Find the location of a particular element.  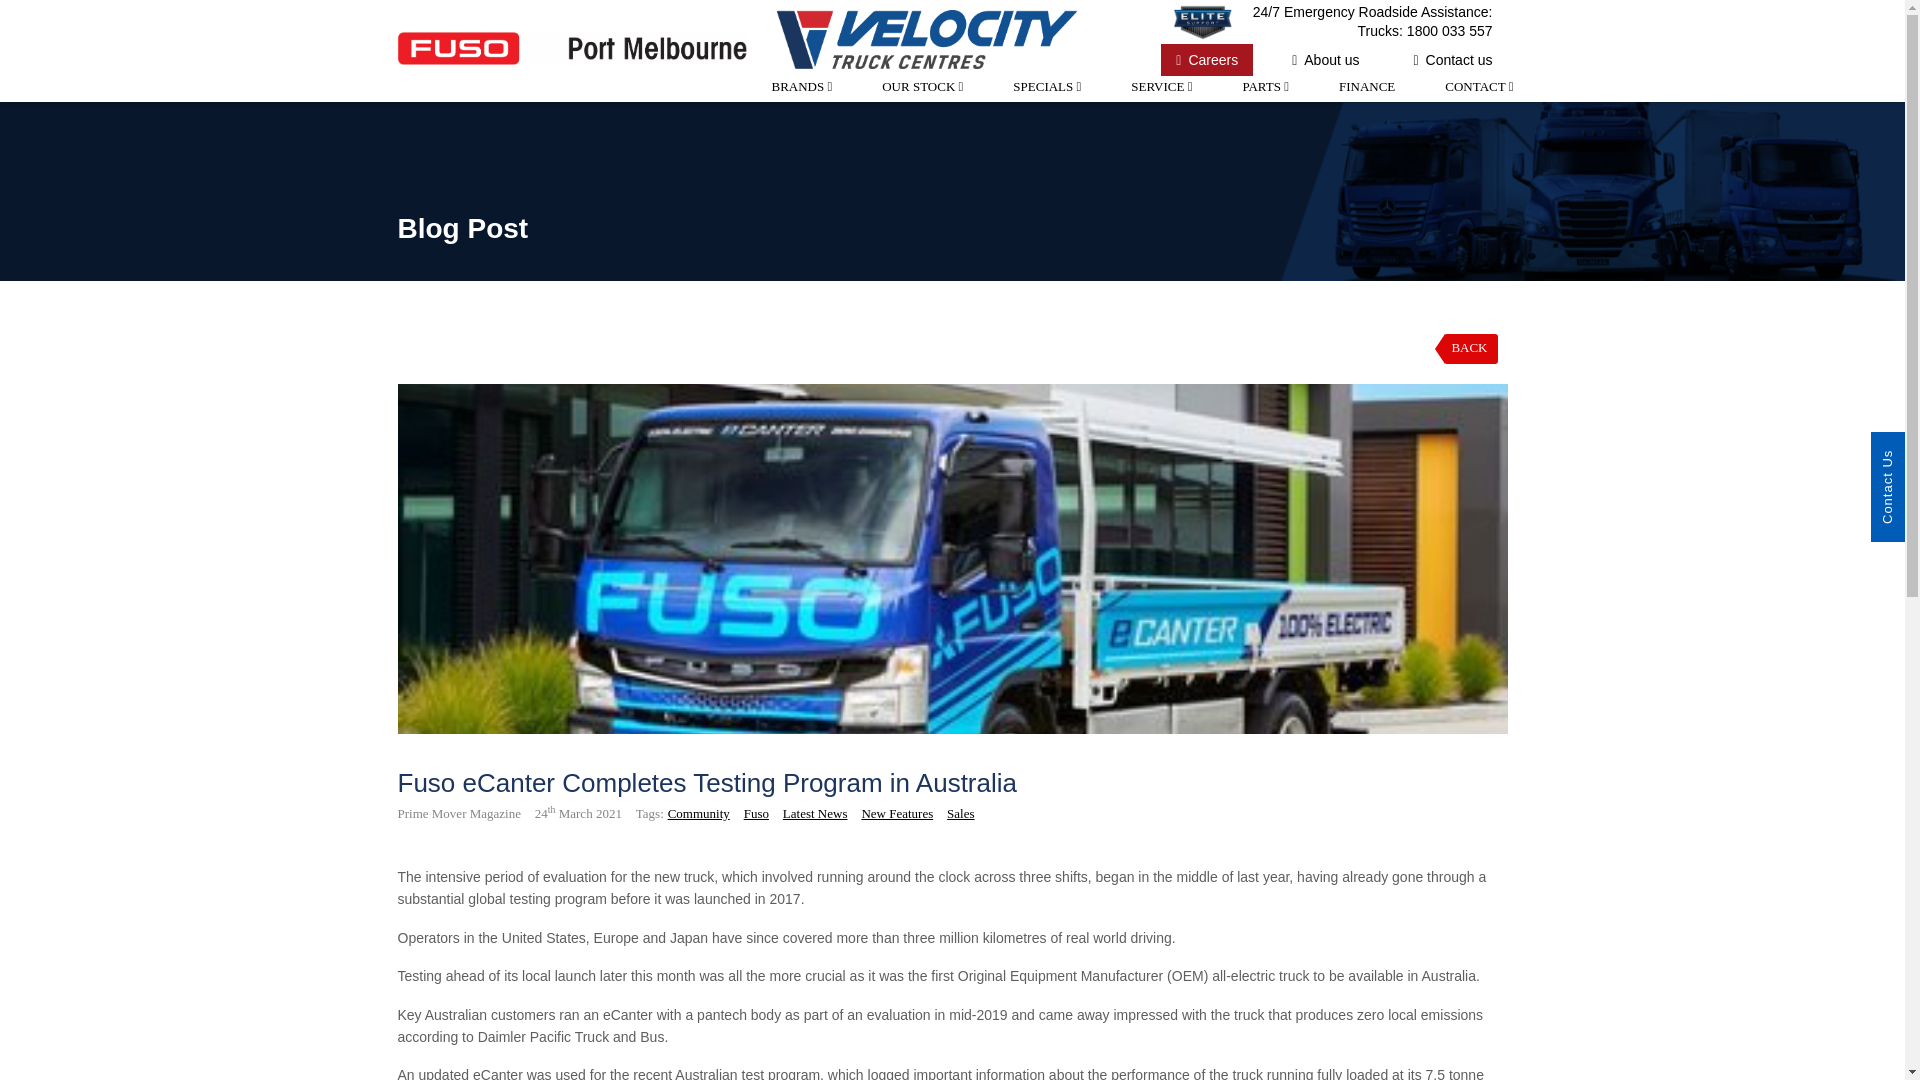

OUR STOCK is located at coordinates (922, 102).